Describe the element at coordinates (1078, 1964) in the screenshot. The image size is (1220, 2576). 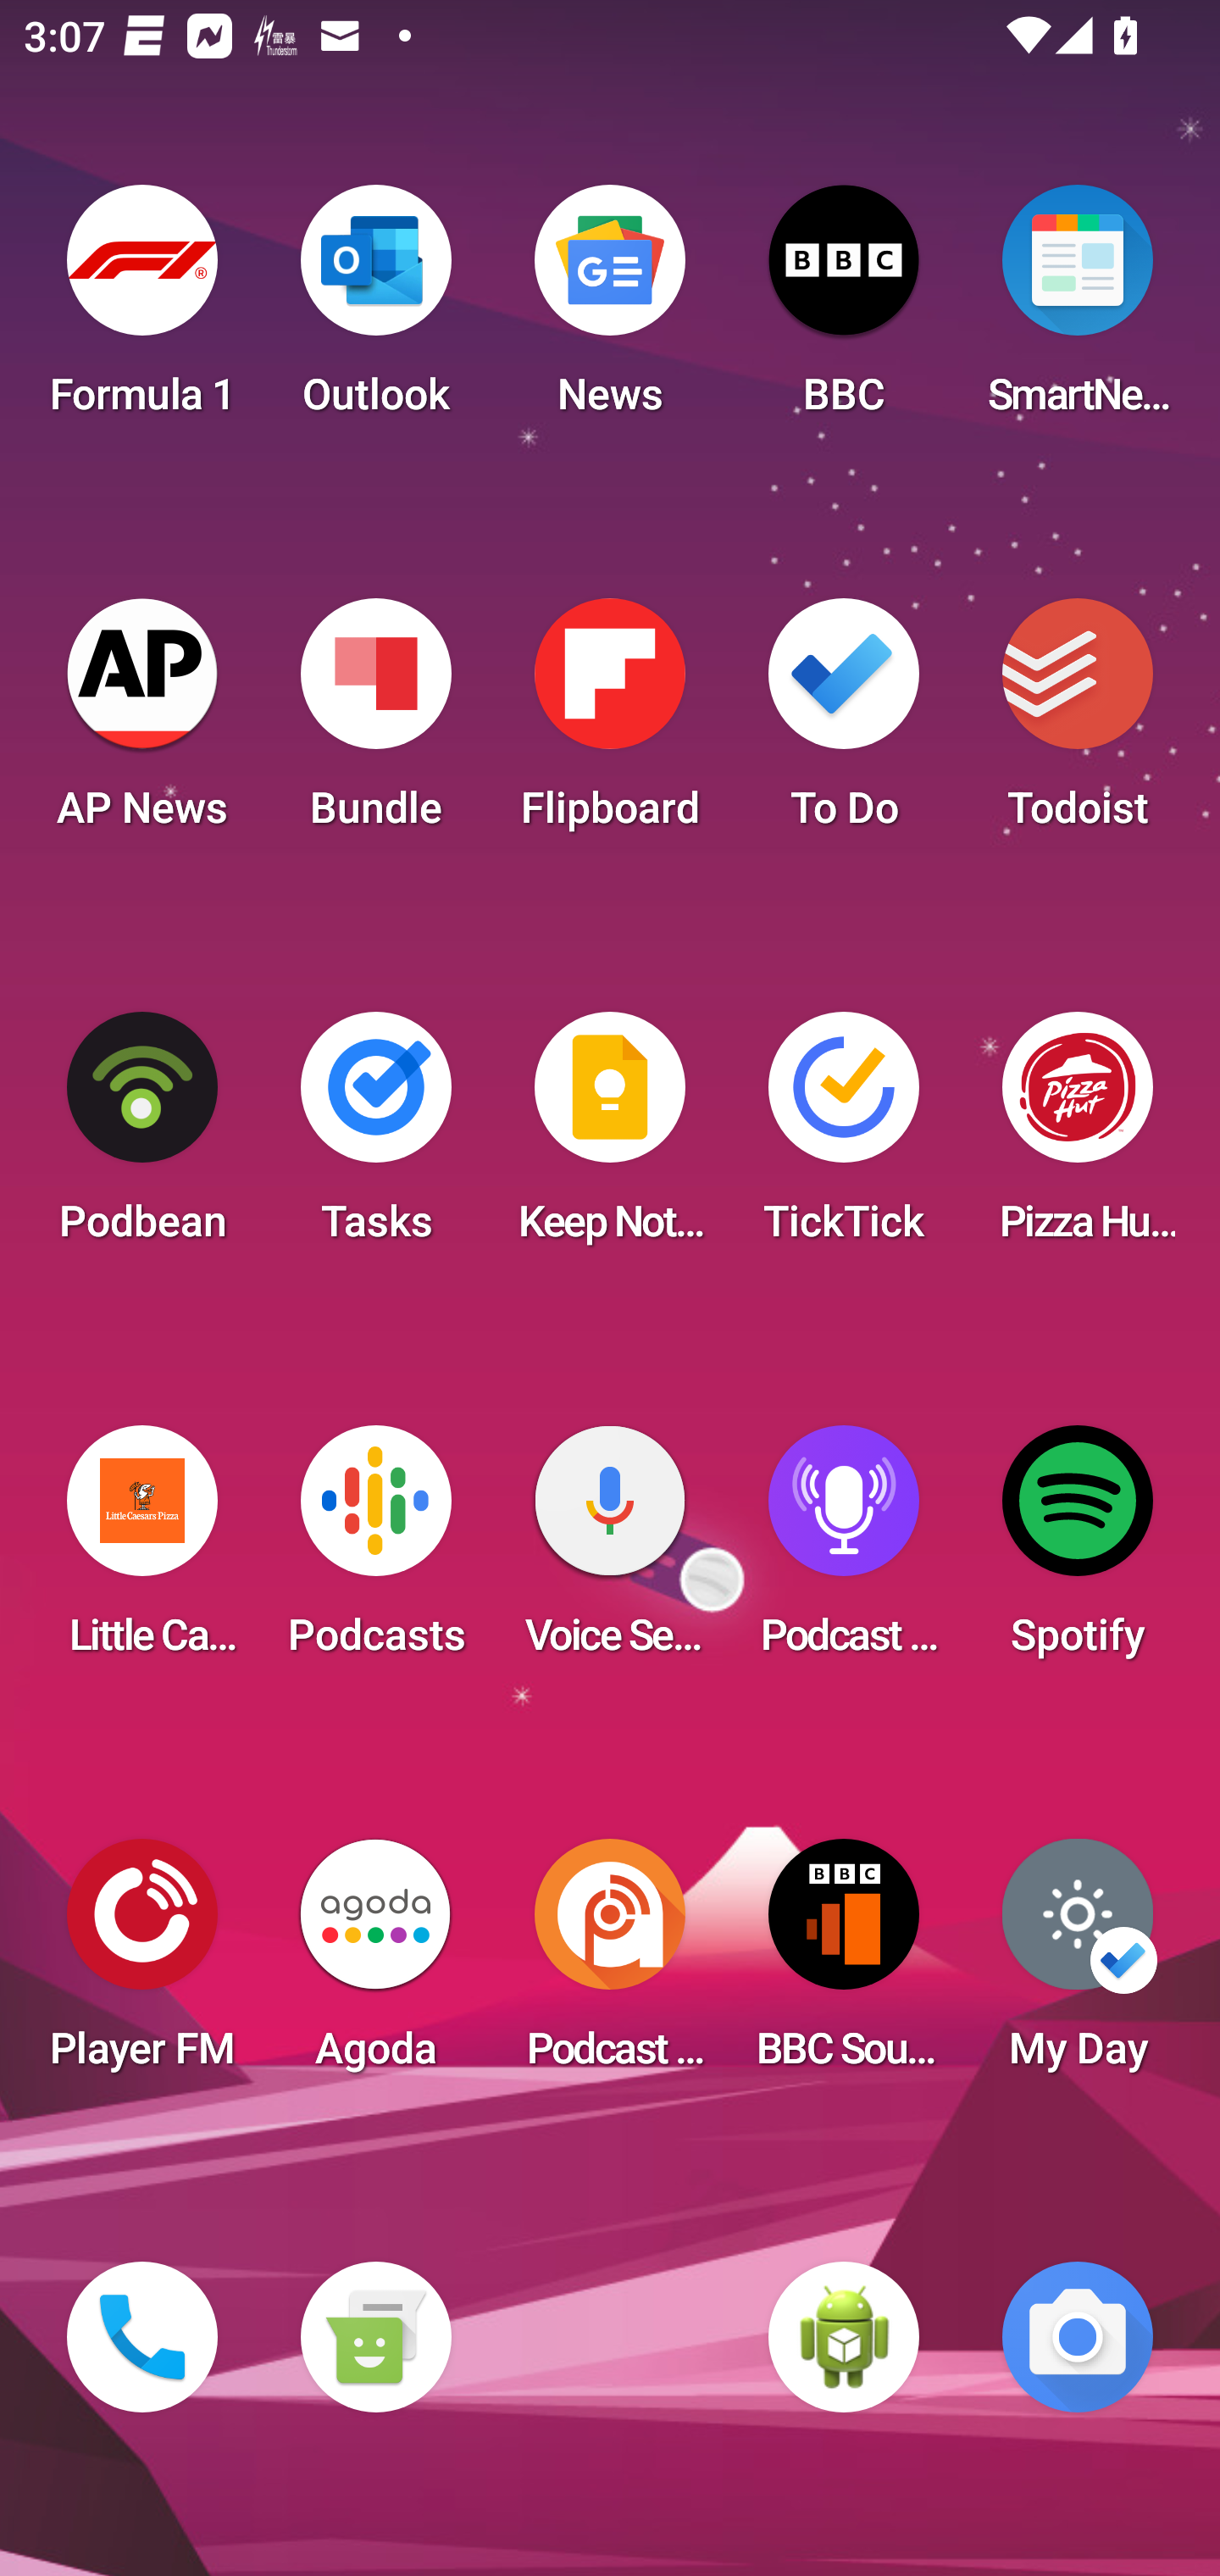
I see `My Day` at that location.